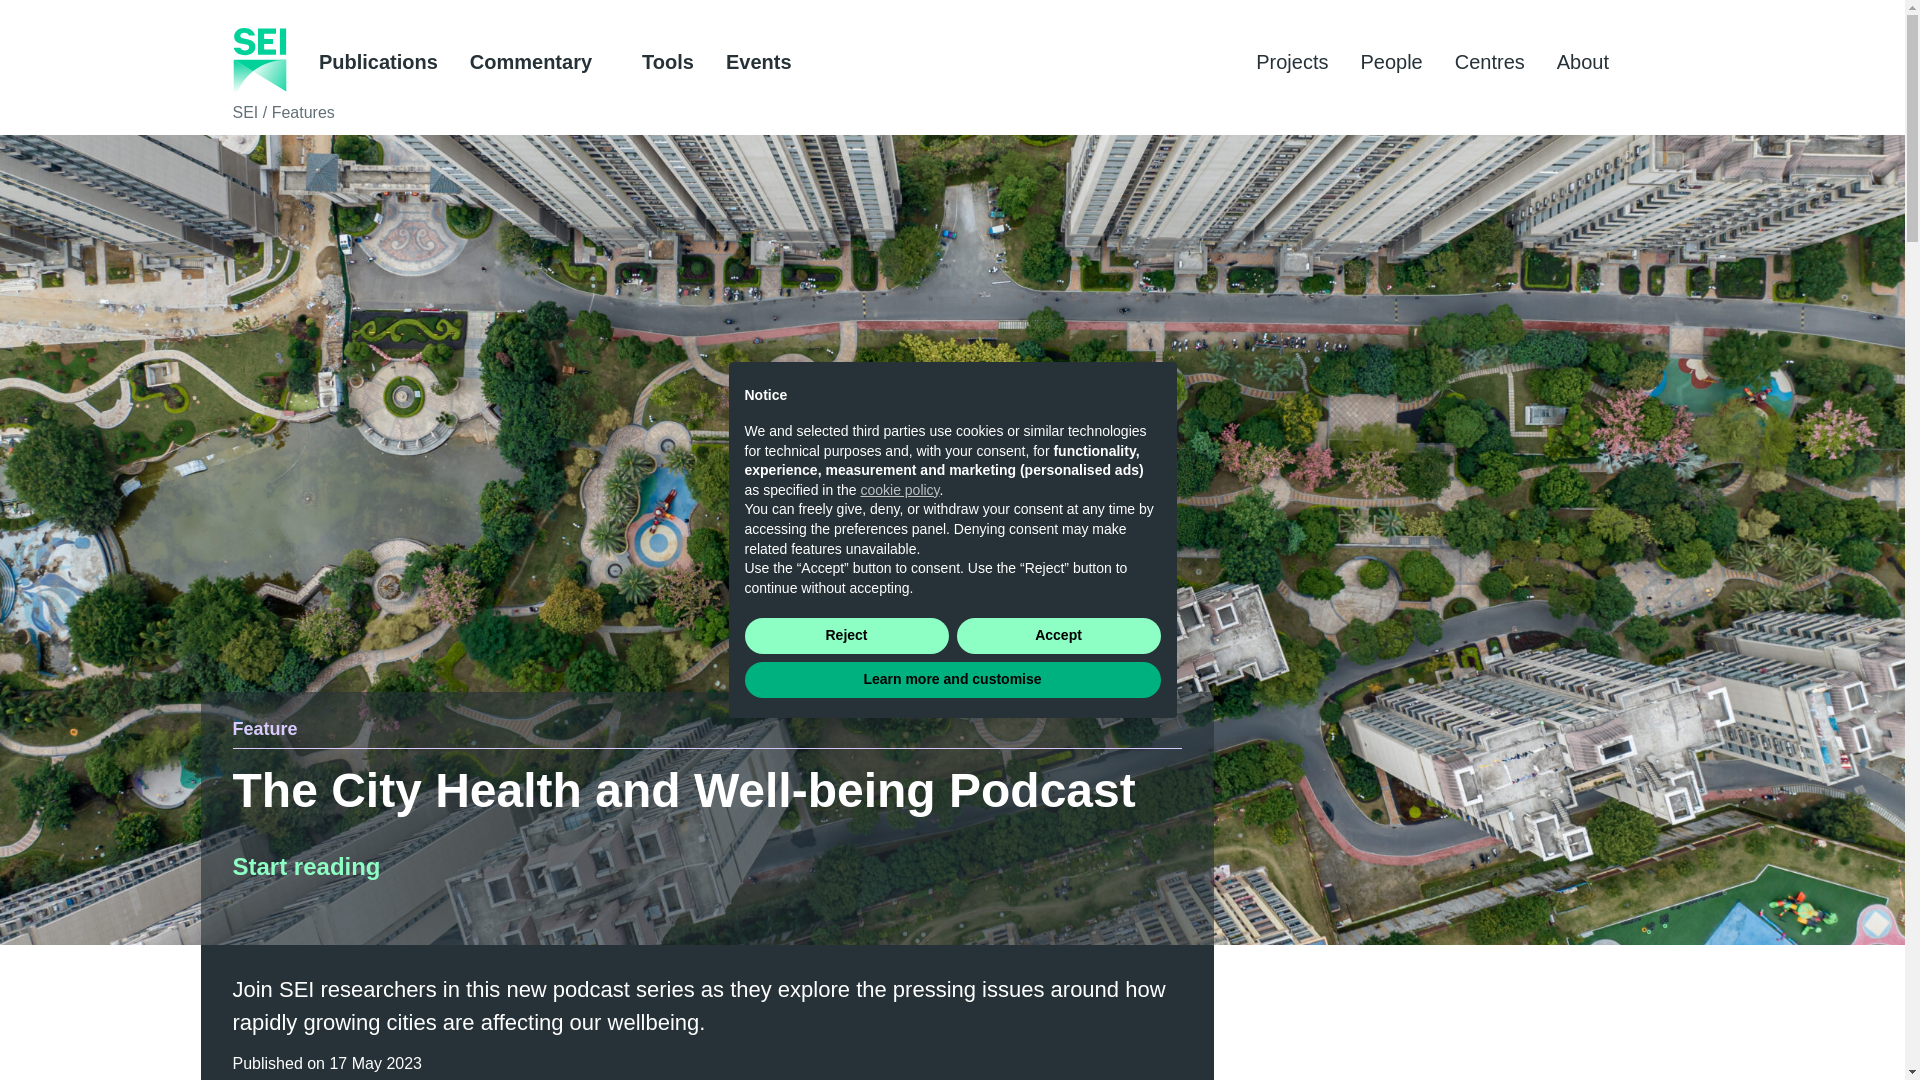 The width and height of the screenshot is (1920, 1080). Describe the element at coordinates (1292, 62) in the screenshot. I see `Projects` at that location.